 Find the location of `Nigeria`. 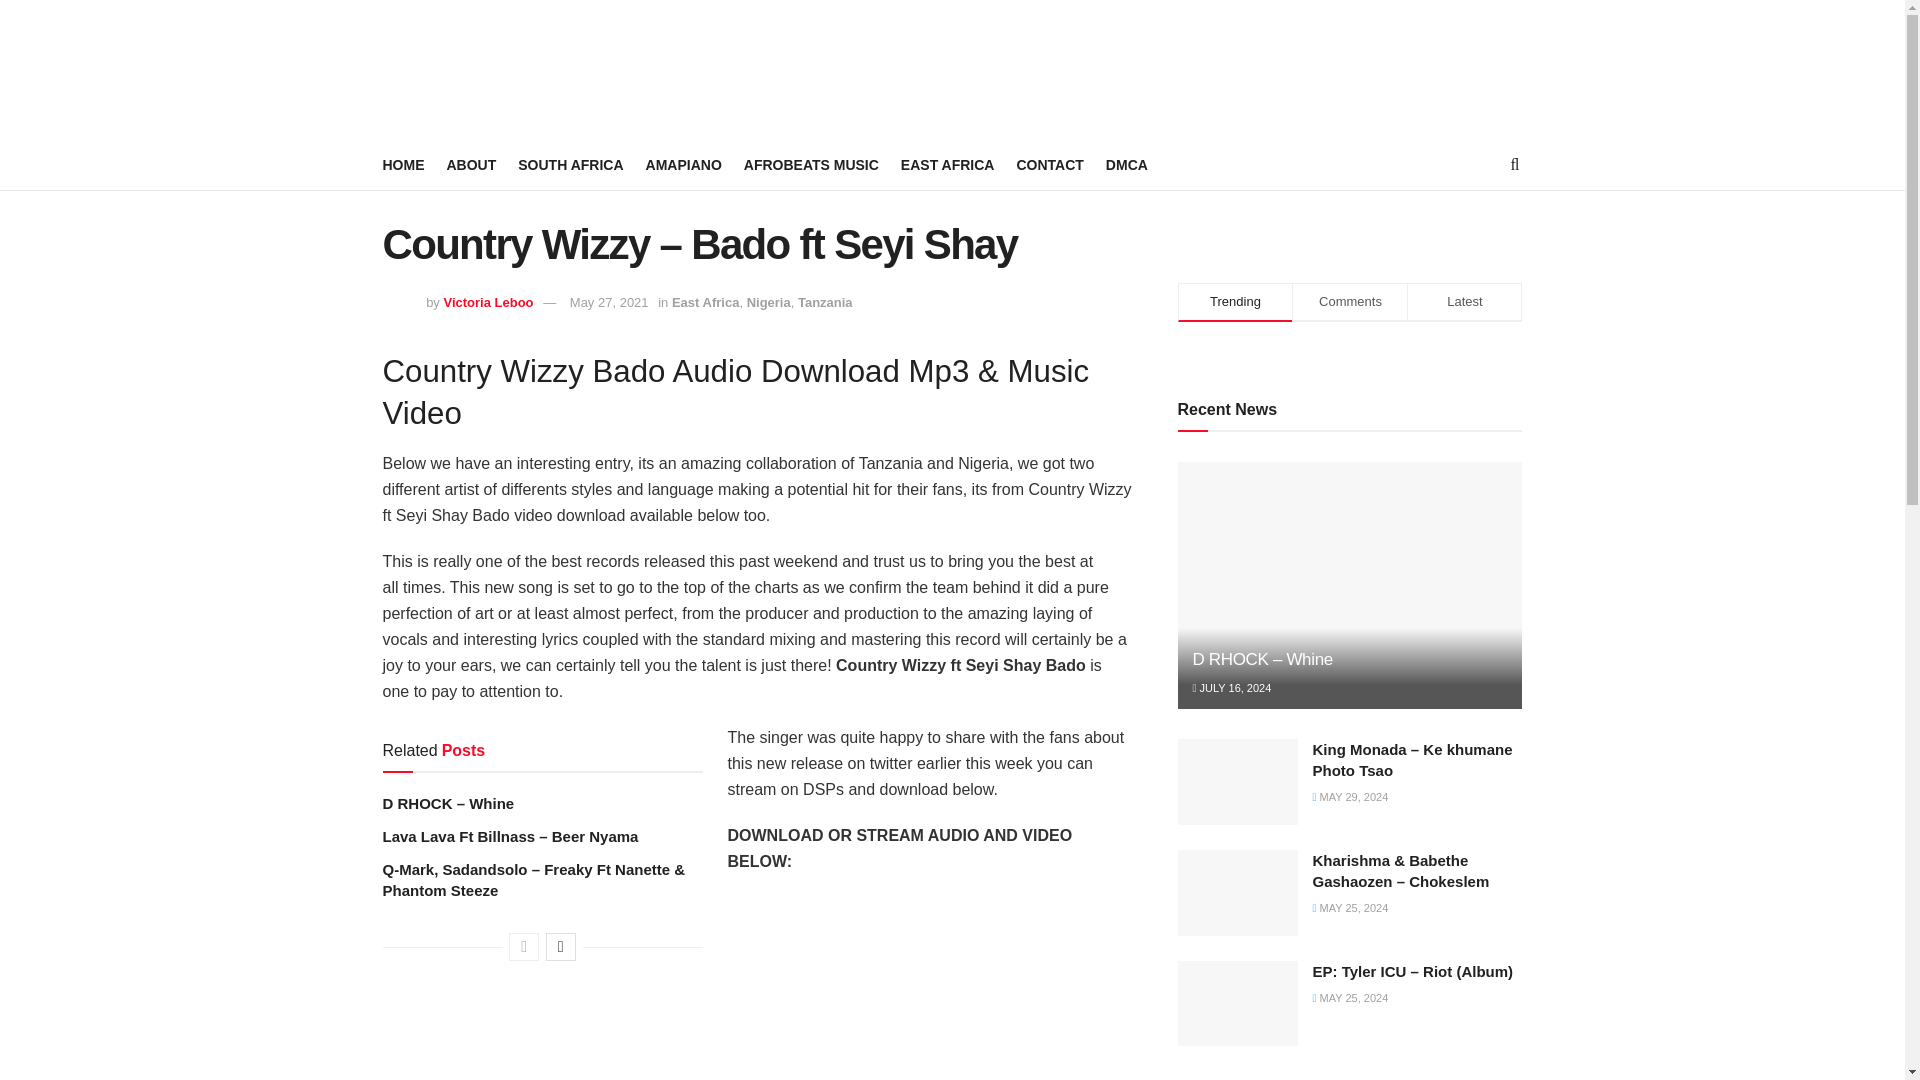

Nigeria is located at coordinates (768, 302).